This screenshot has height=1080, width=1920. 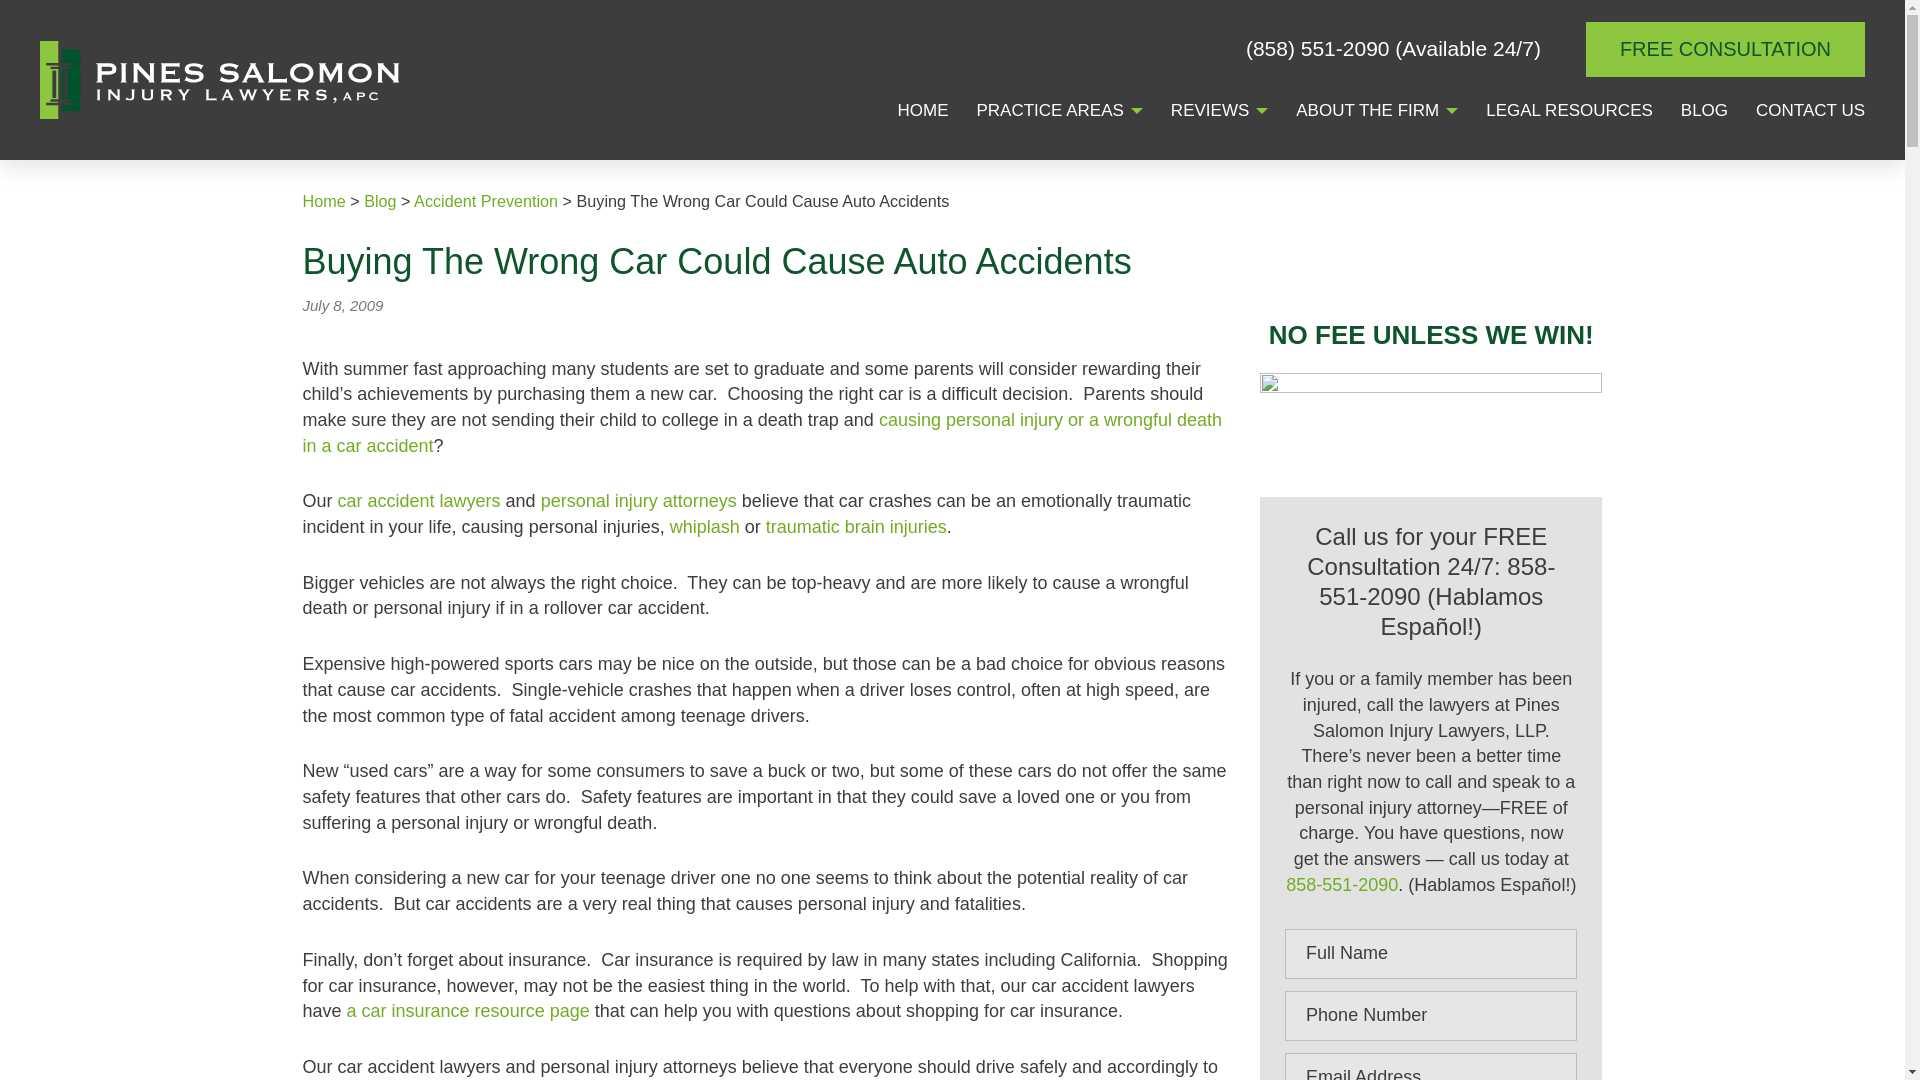 What do you see at coordinates (323, 200) in the screenshot?
I see `Go to Pines Salomon Injury Lawyers, LLP.` at bounding box center [323, 200].